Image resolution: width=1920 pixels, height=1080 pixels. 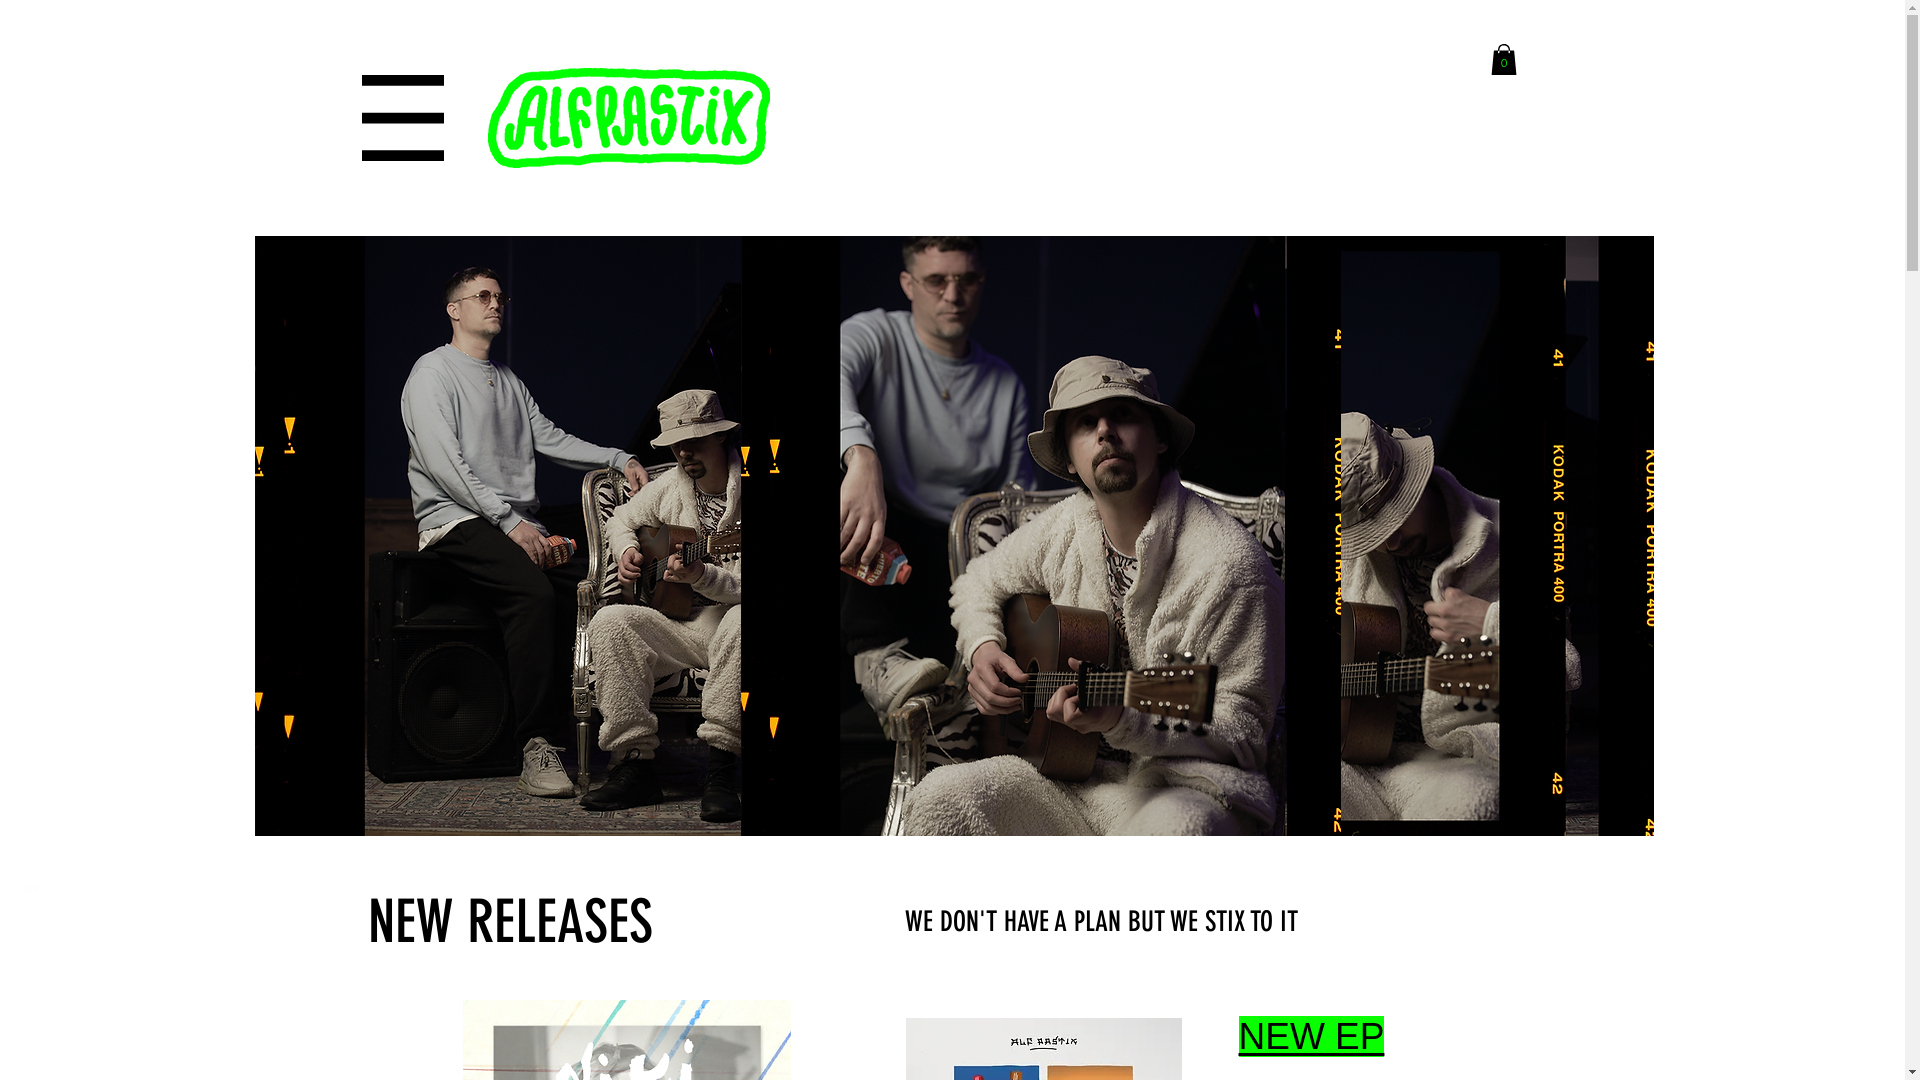 What do you see at coordinates (561, 749) in the screenshot?
I see `MORE` at bounding box center [561, 749].